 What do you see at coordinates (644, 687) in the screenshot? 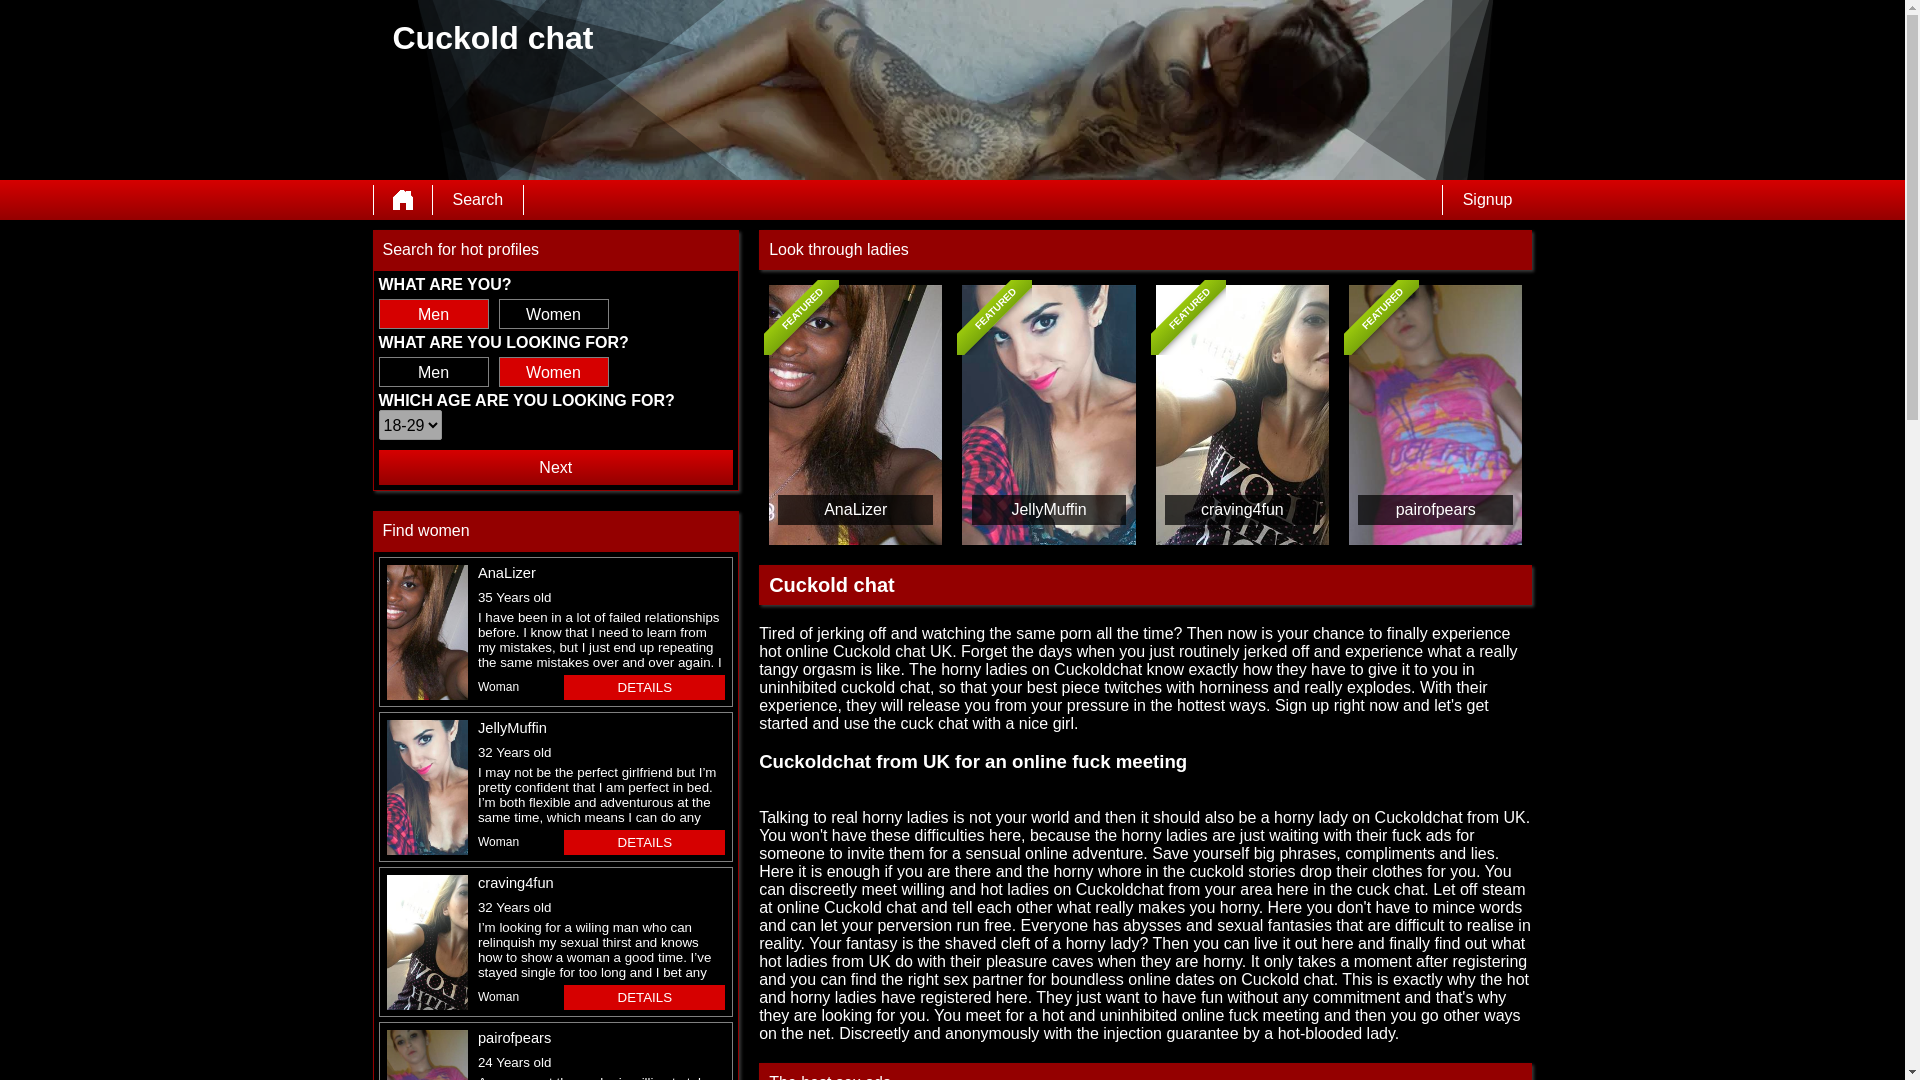
I see `DETAILS` at bounding box center [644, 687].